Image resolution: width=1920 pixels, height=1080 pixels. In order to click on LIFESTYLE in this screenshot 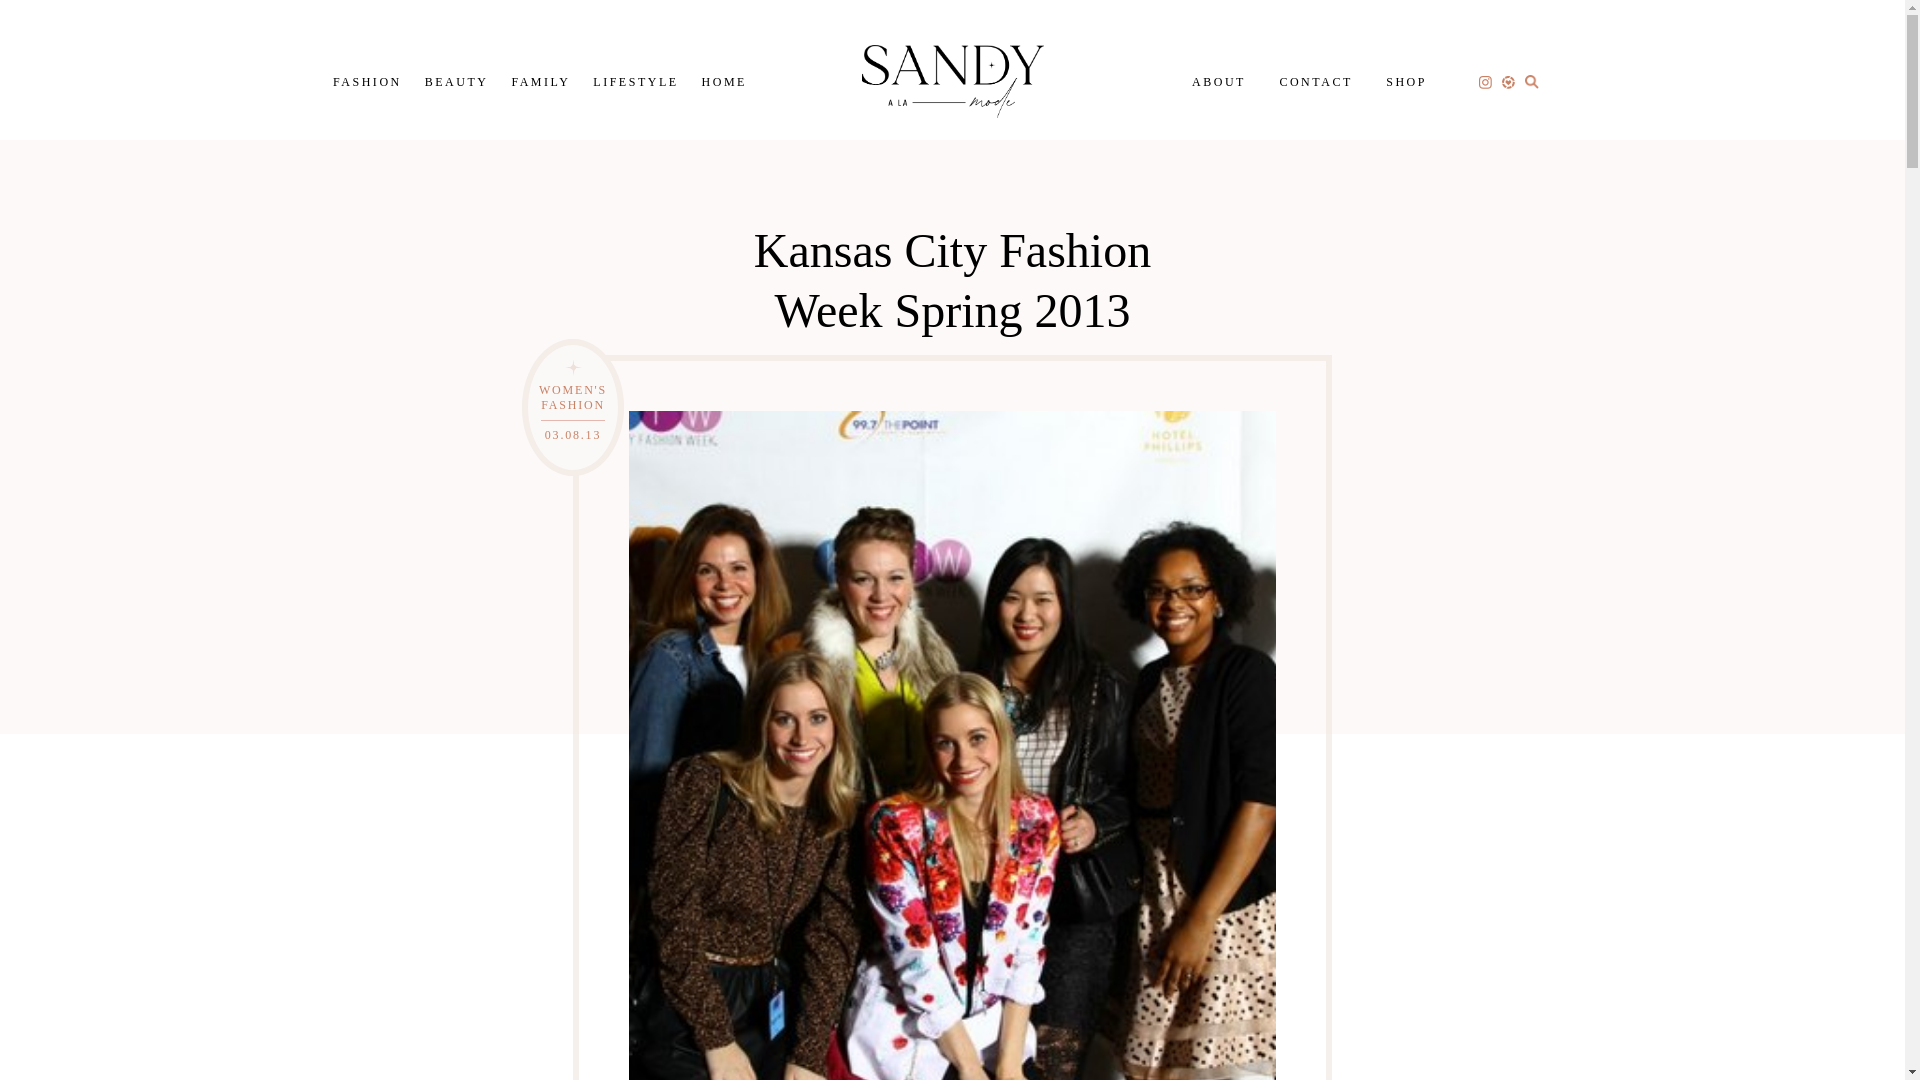, I will do `click(635, 81)`.